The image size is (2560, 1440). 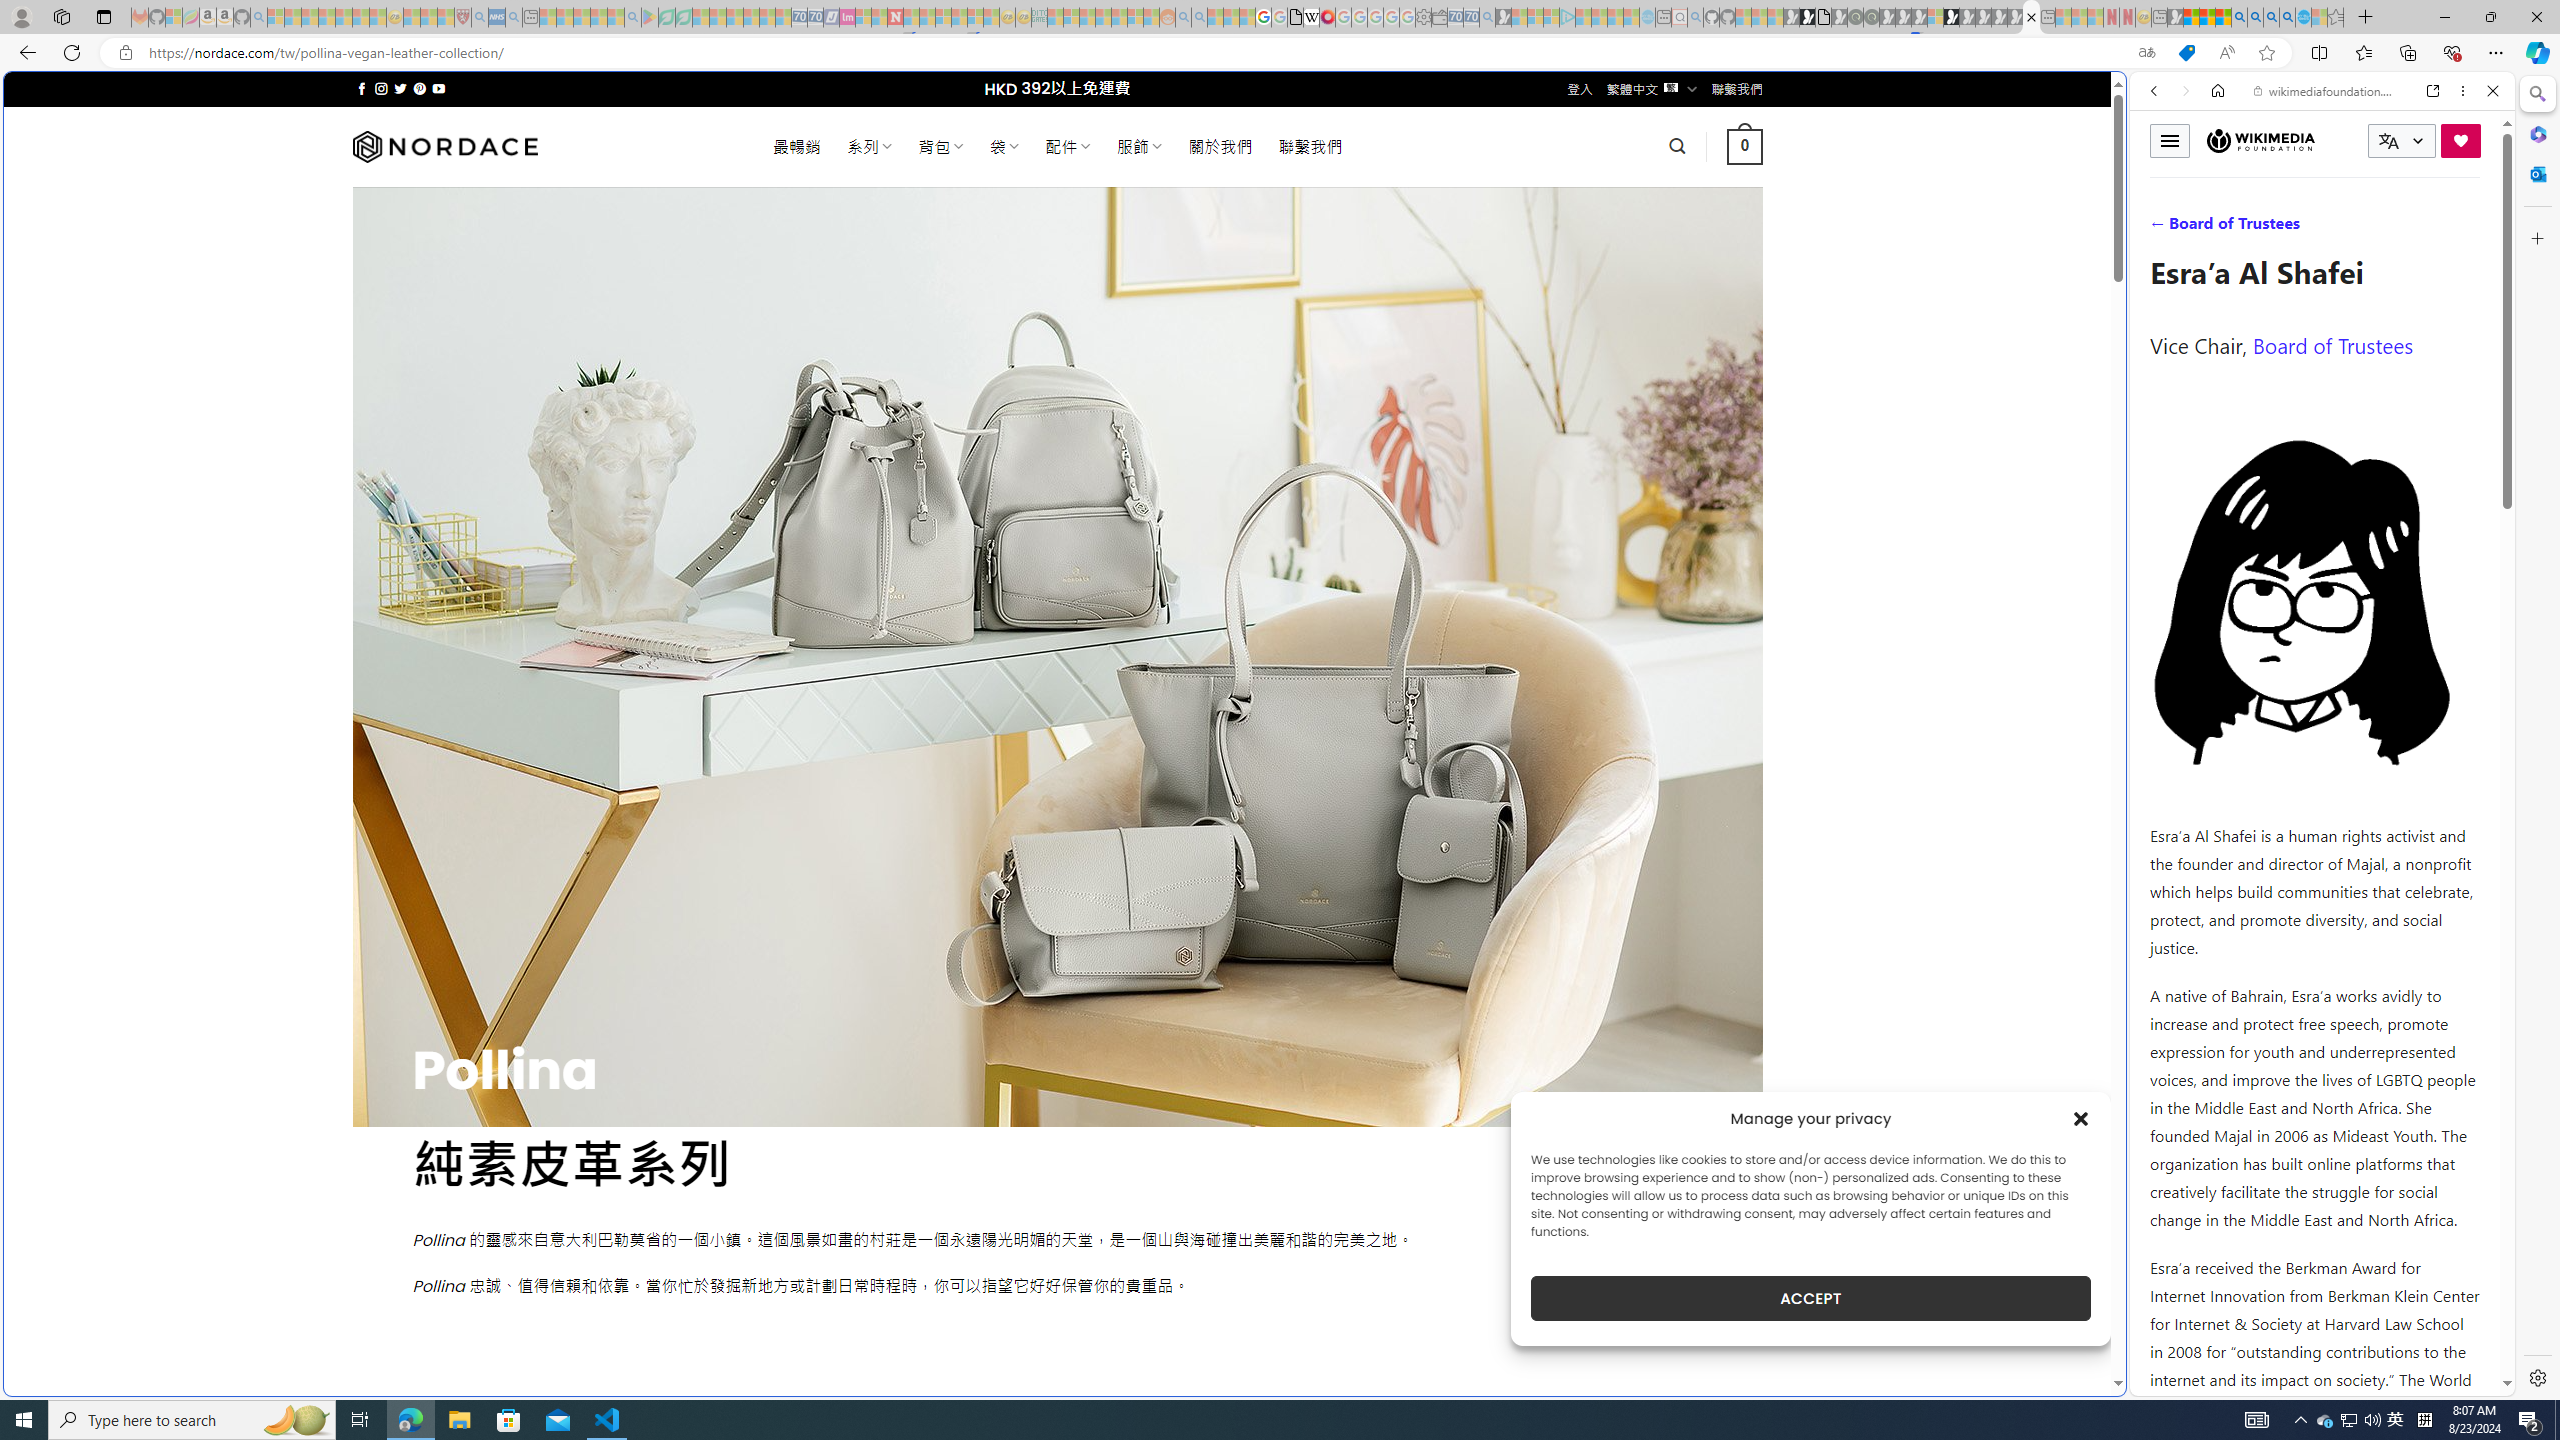 What do you see at coordinates (2492, 90) in the screenshot?
I see `Close` at bounding box center [2492, 90].